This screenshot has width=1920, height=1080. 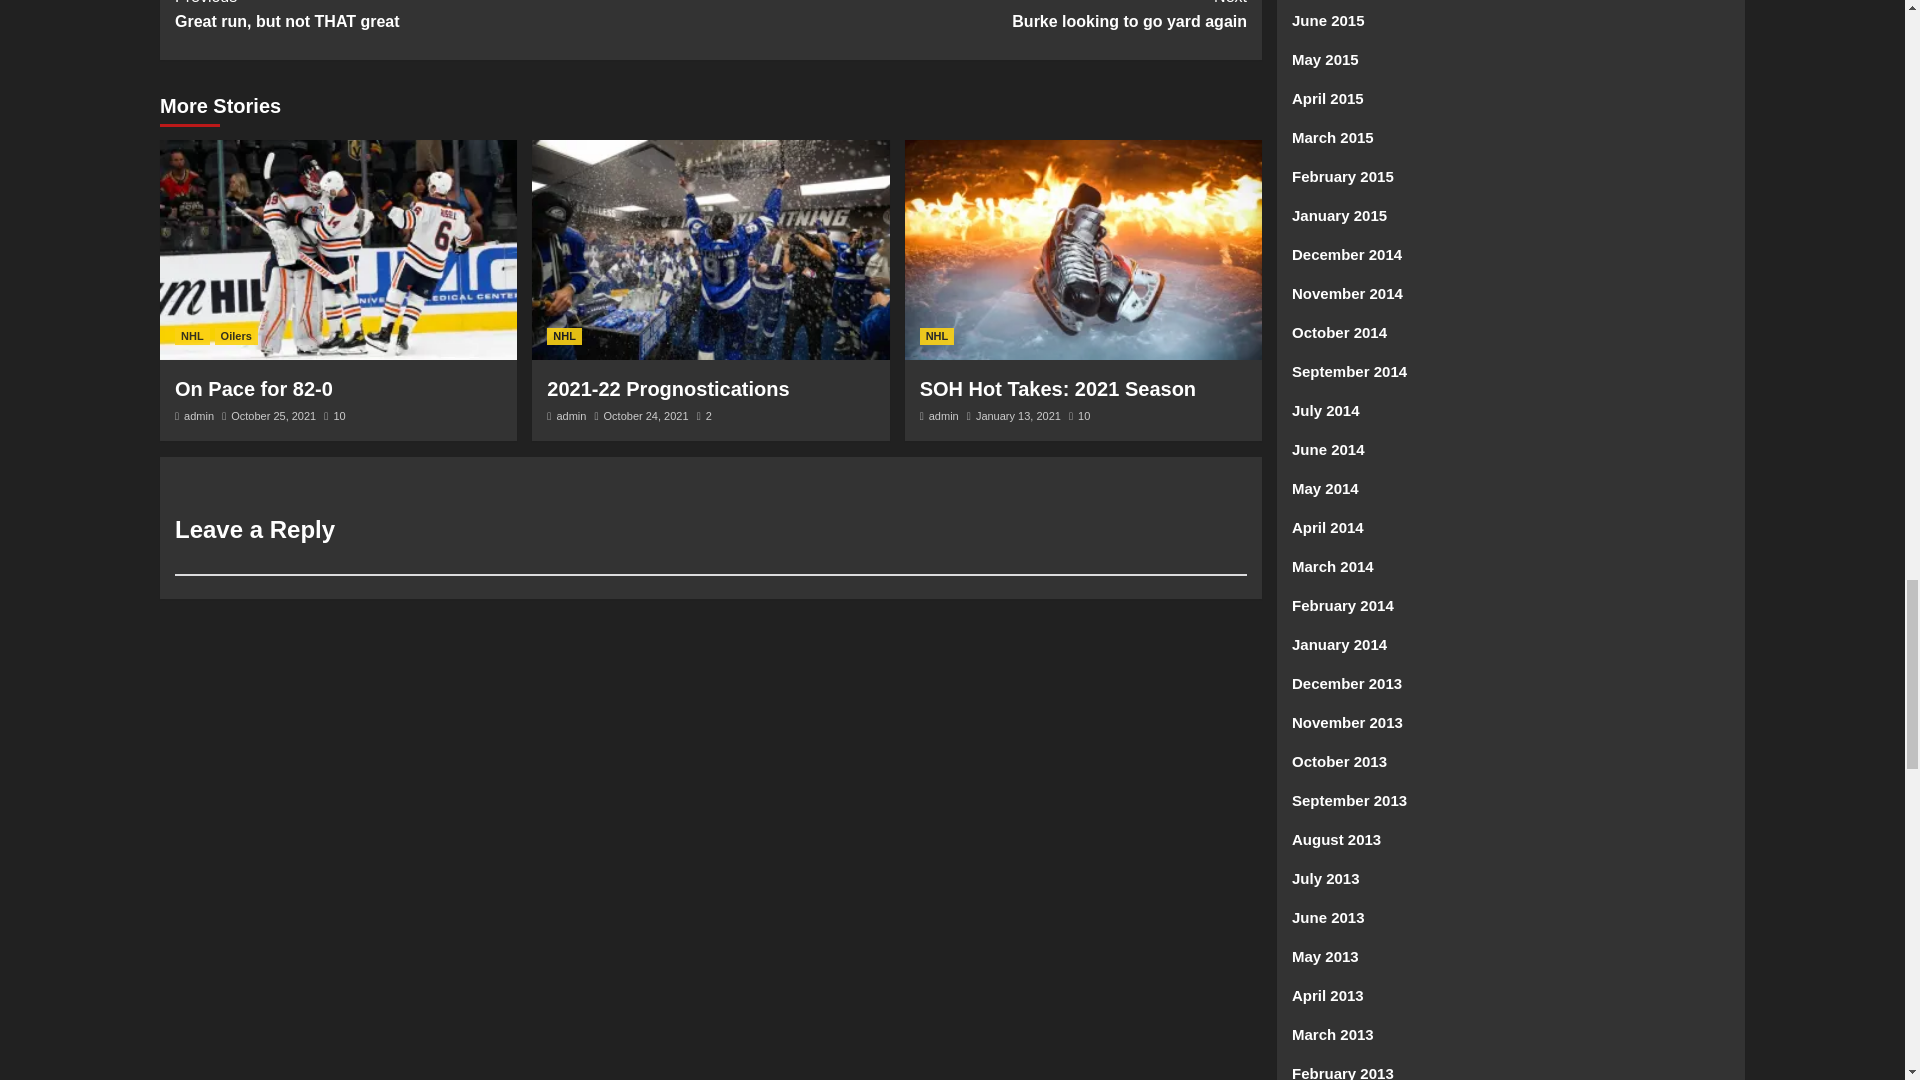 What do you see at coordinates (936, 336) in the screenshot?
I see `Comment Form` at bounding box center [936, 336].